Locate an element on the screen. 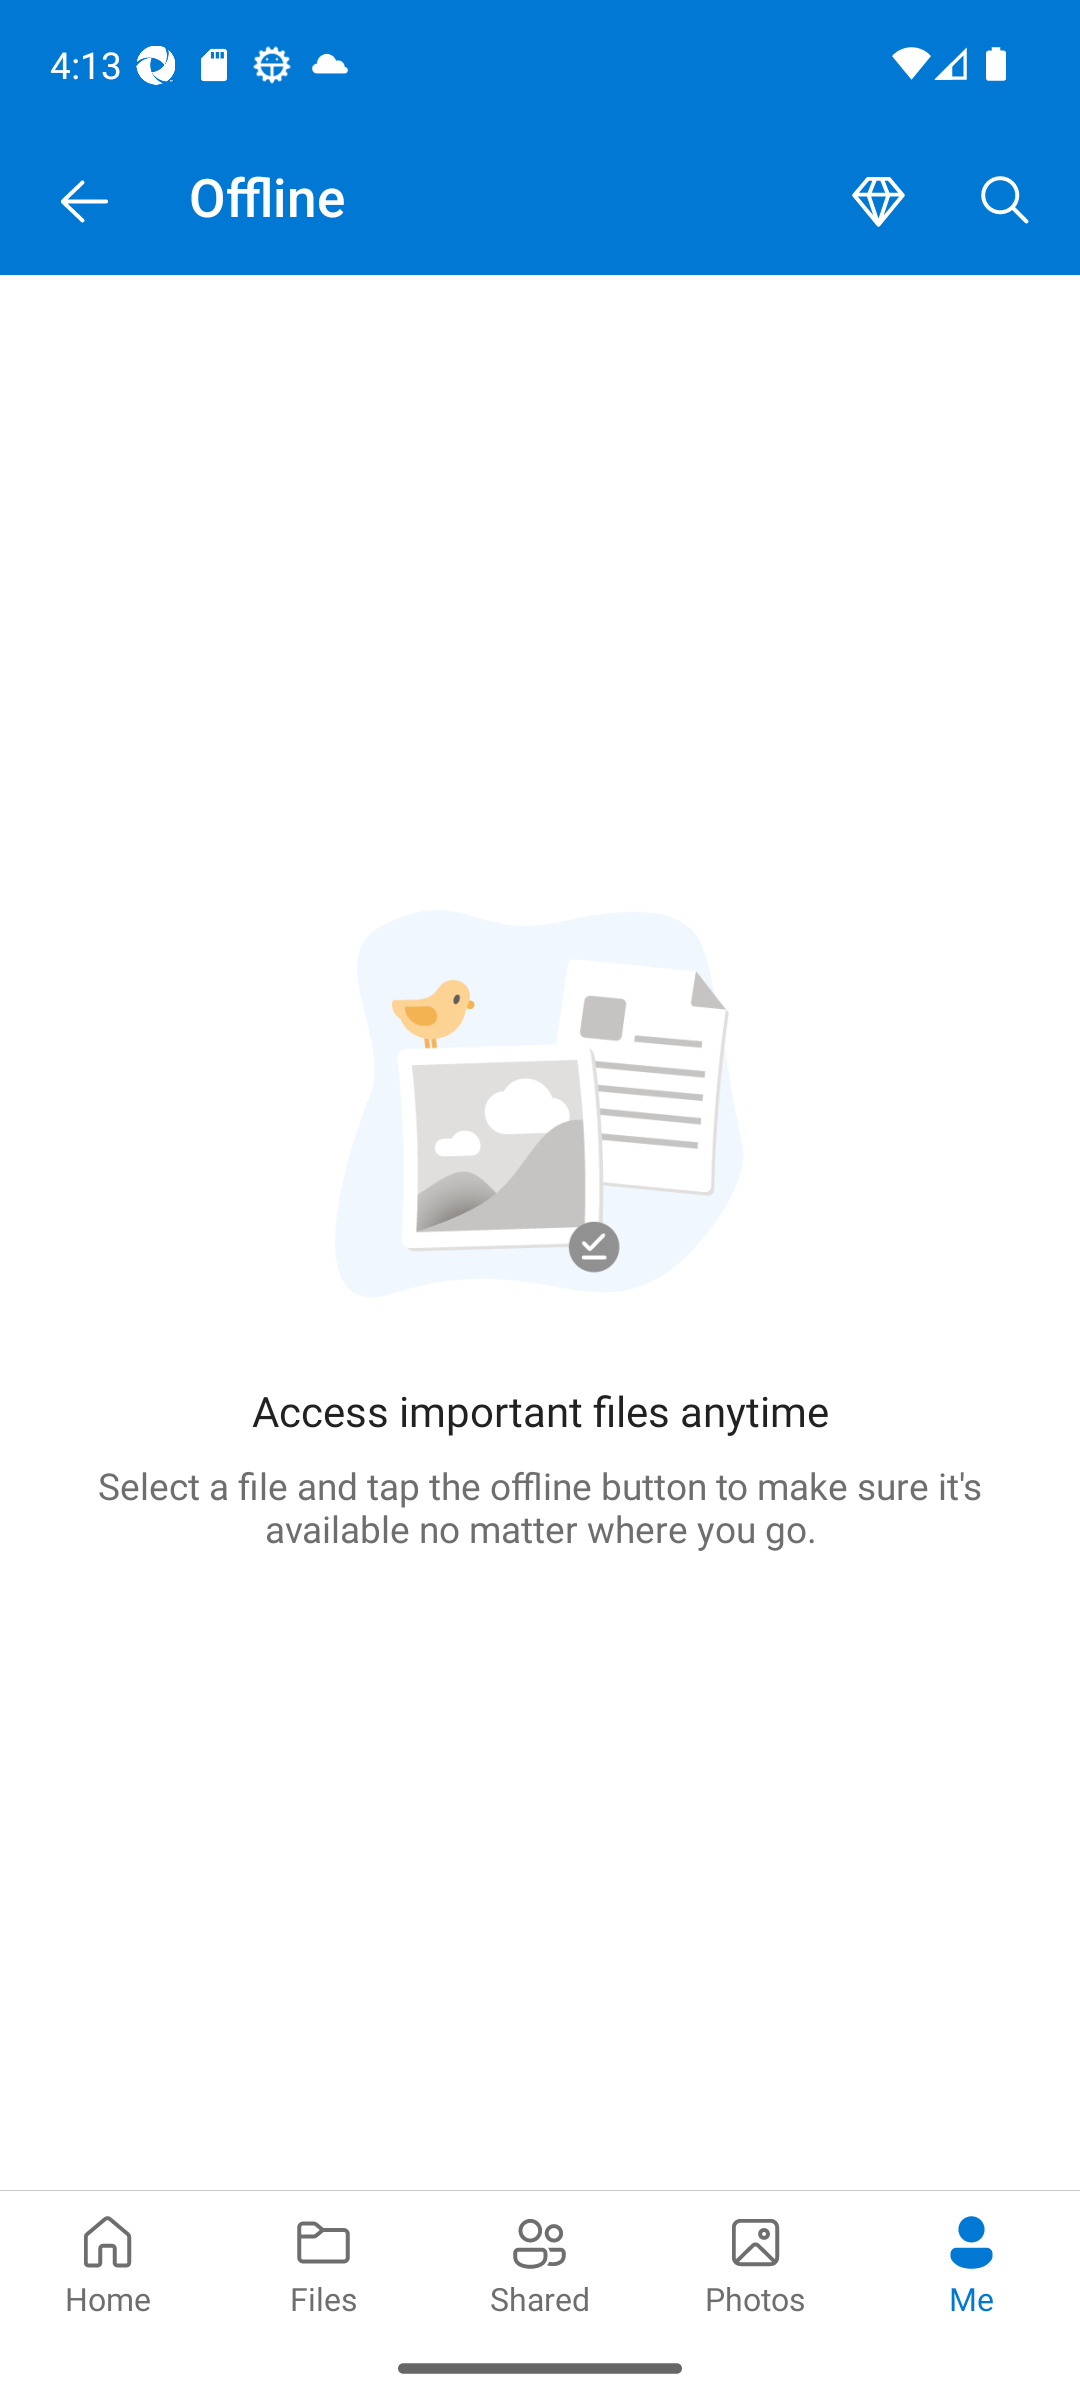  Files pivot Files is located at coordinates (324, 2262).